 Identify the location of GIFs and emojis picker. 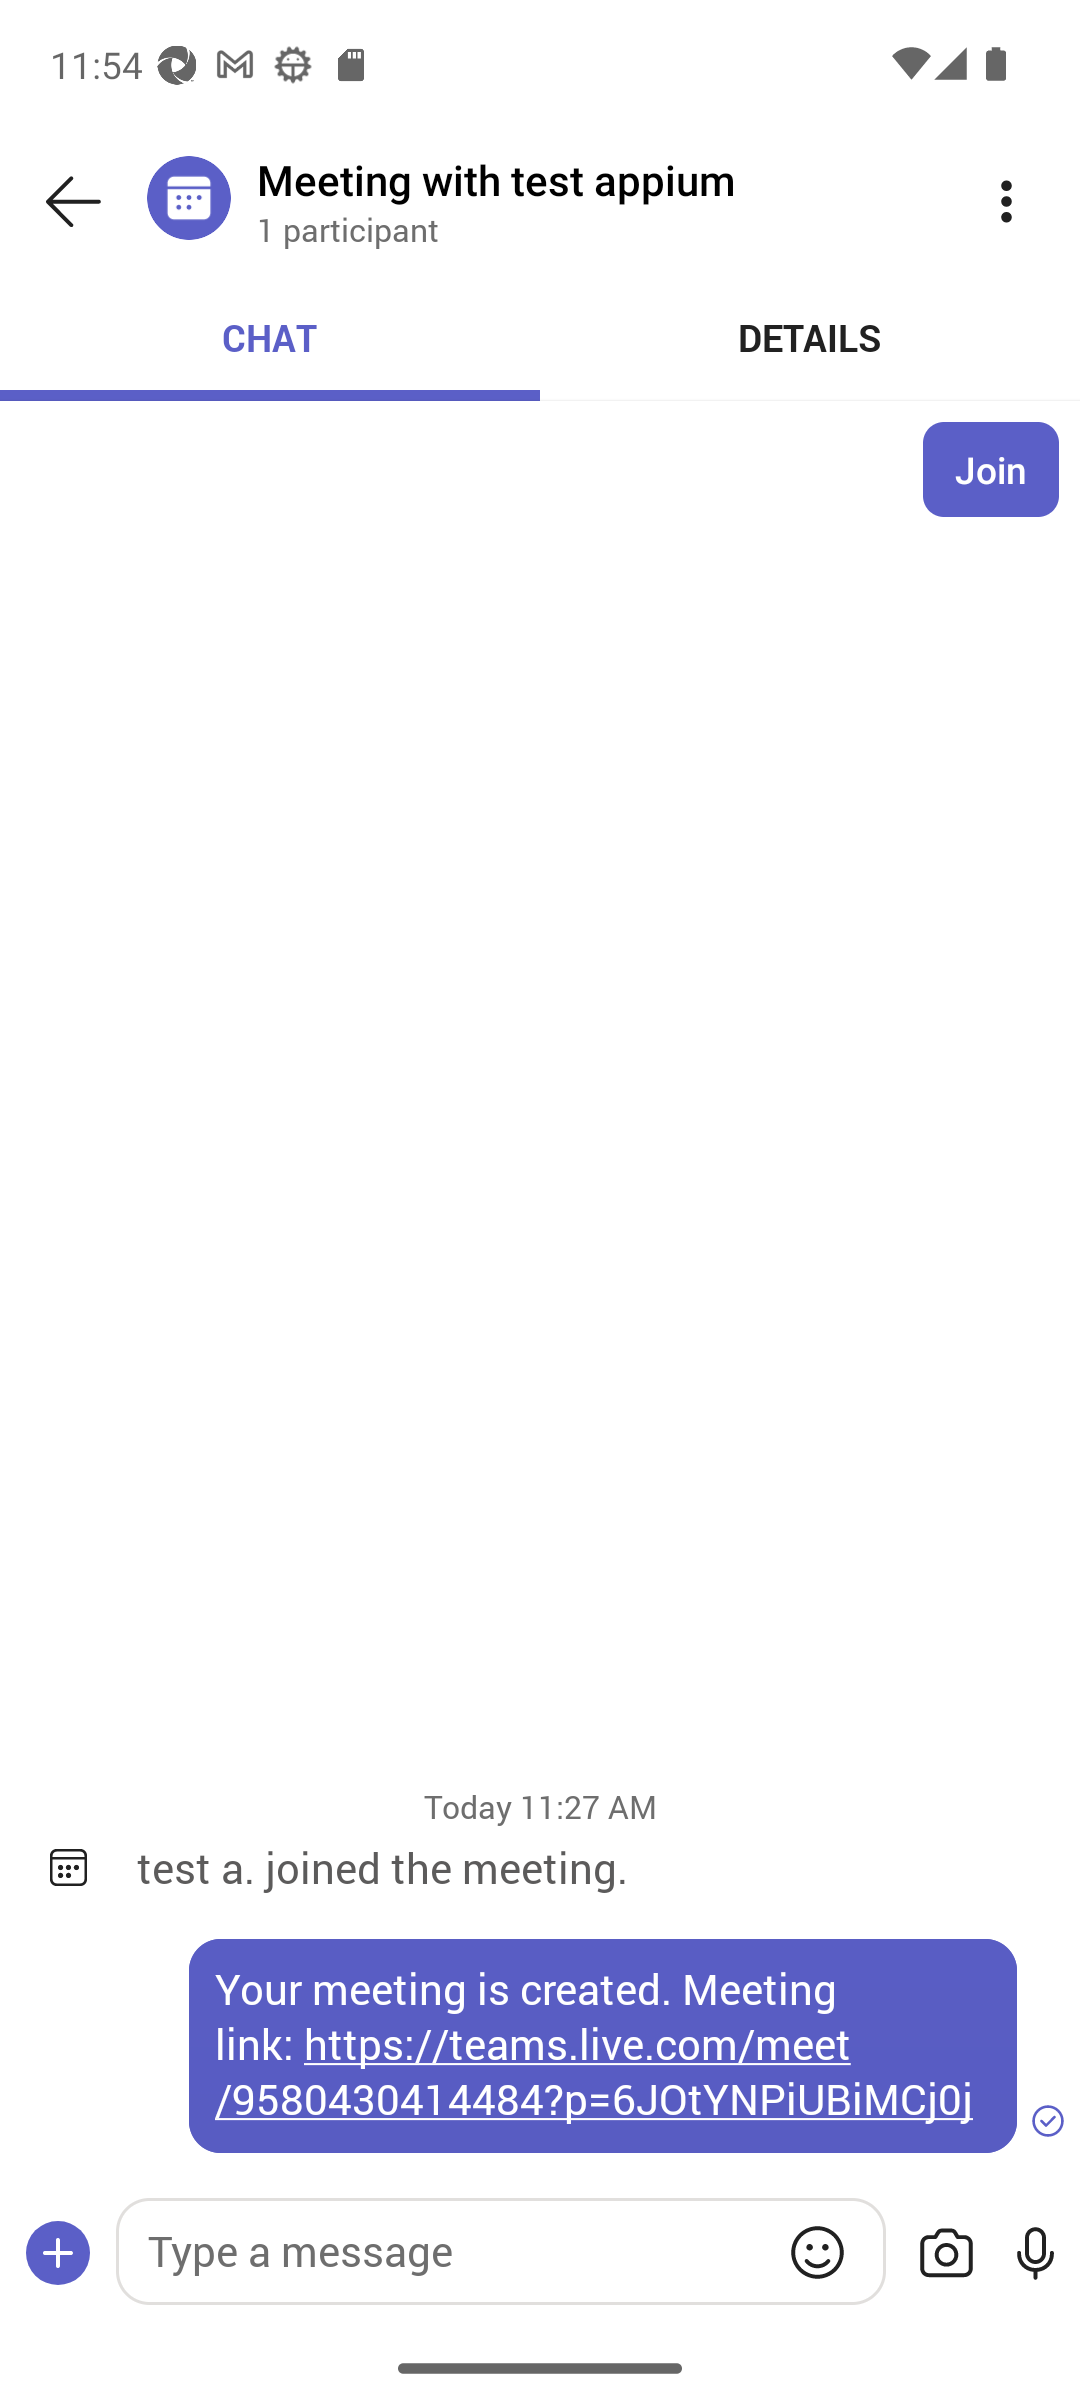
(817, 2252).